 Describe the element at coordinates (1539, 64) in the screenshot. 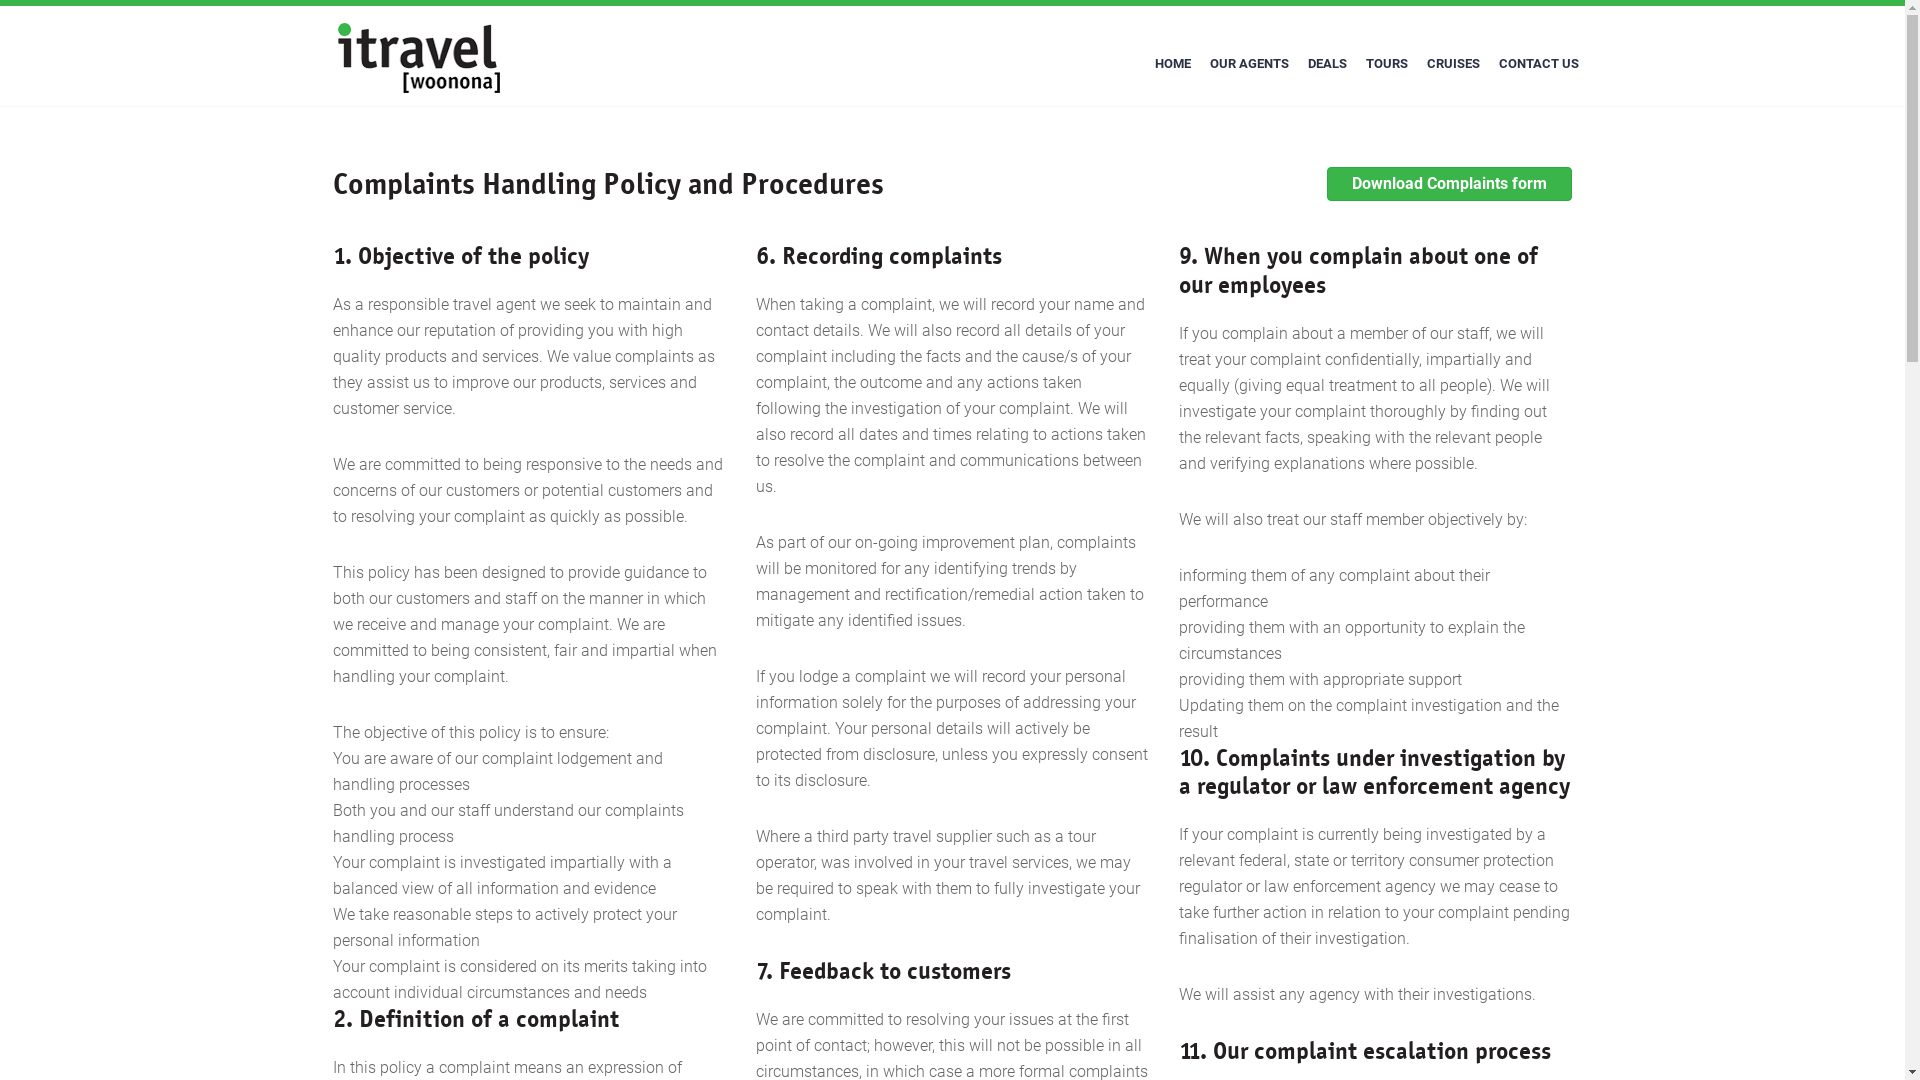

I see `CONTACT US` at that location.